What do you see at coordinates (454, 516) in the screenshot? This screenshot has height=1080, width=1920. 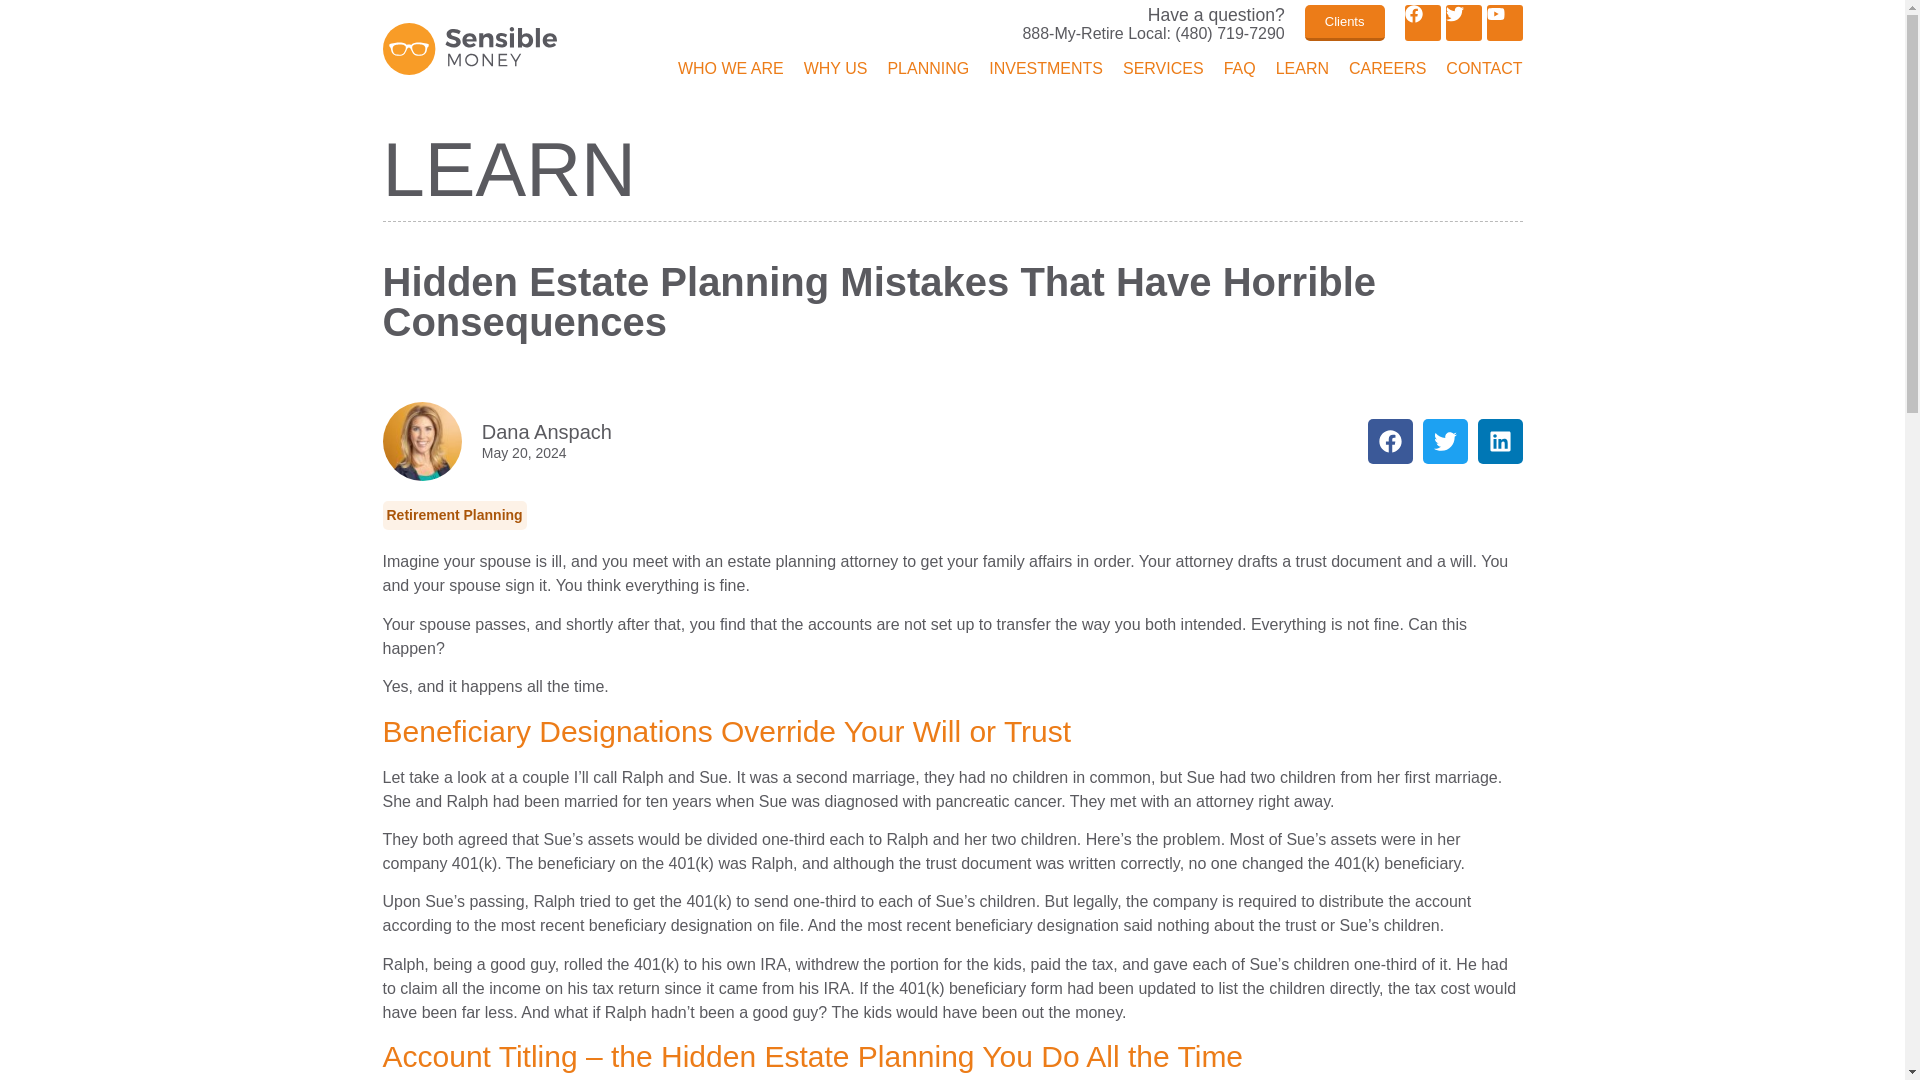 I see `Retirement Planning` at bounding box center [454, 516].